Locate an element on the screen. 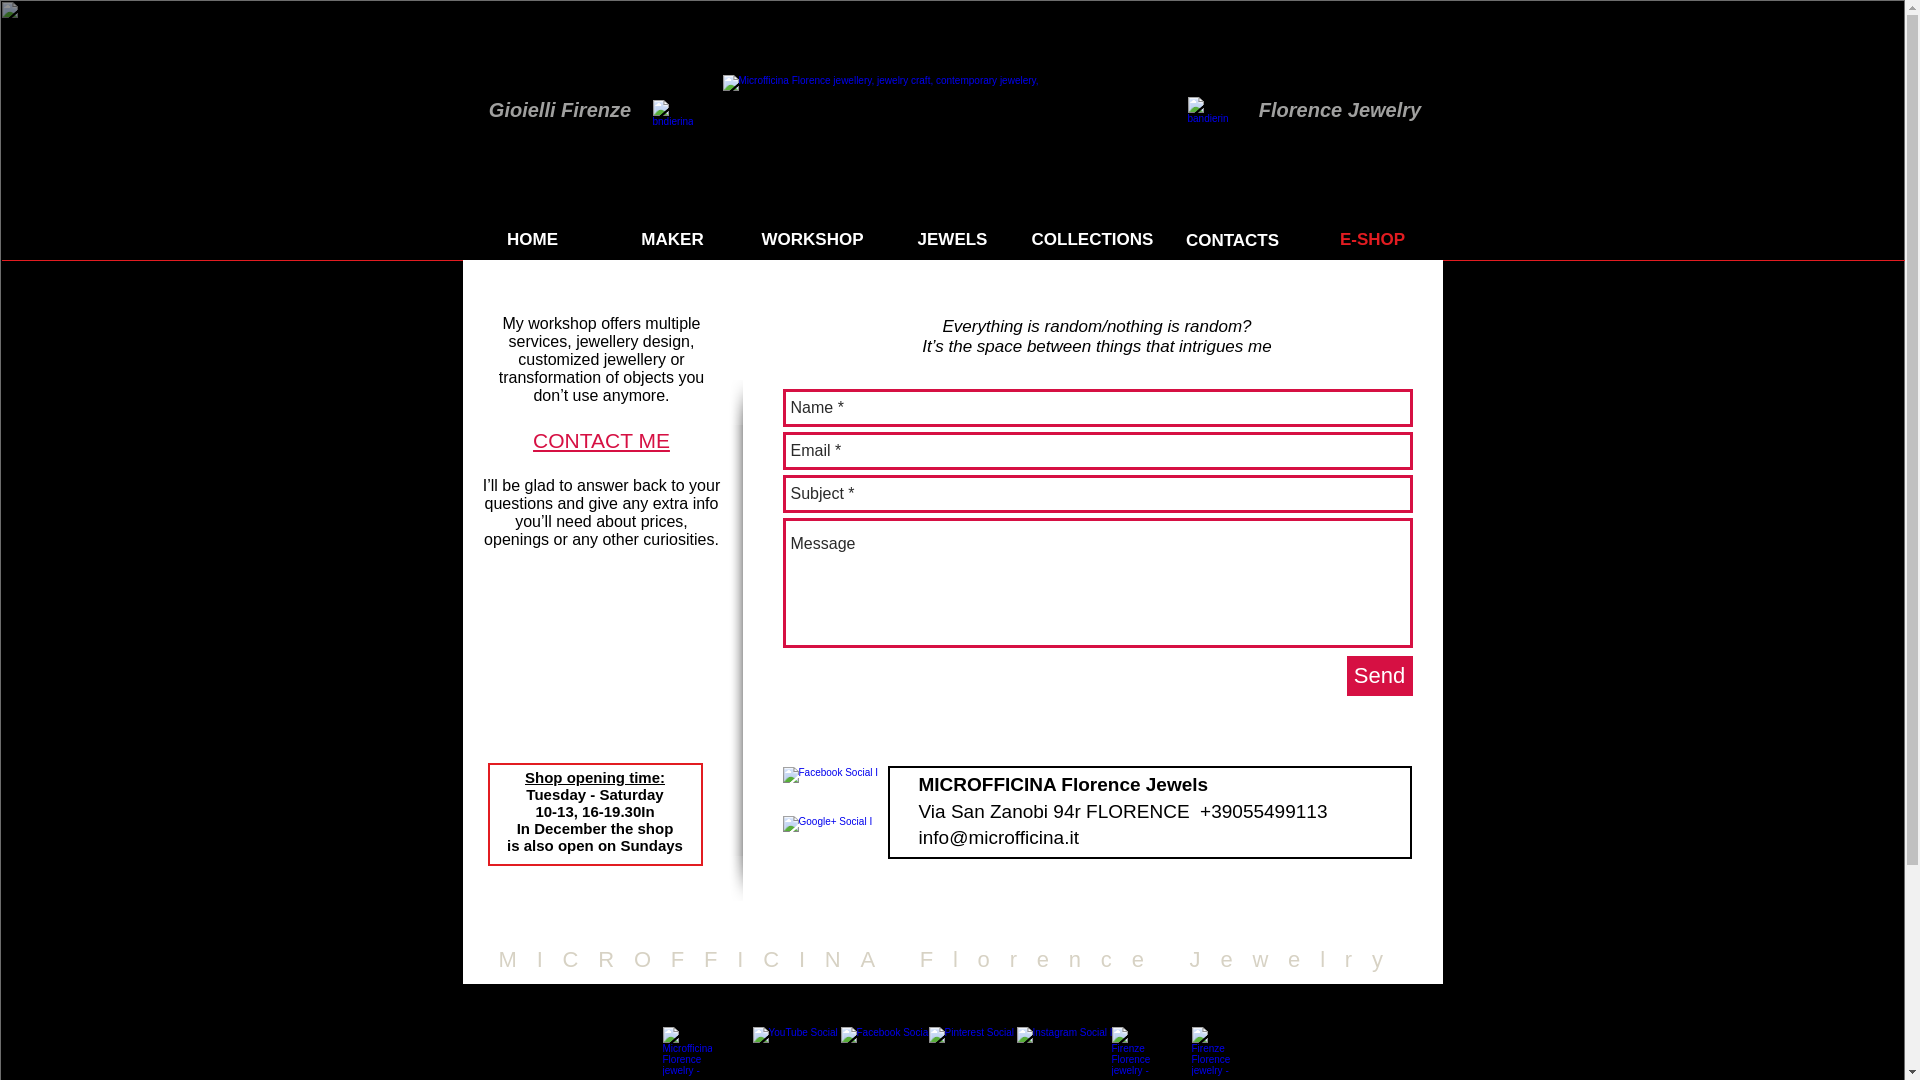 The height and width of the screenshot is (1080, 1920). COLLECTIONS is located at coordinates (1091, 240).